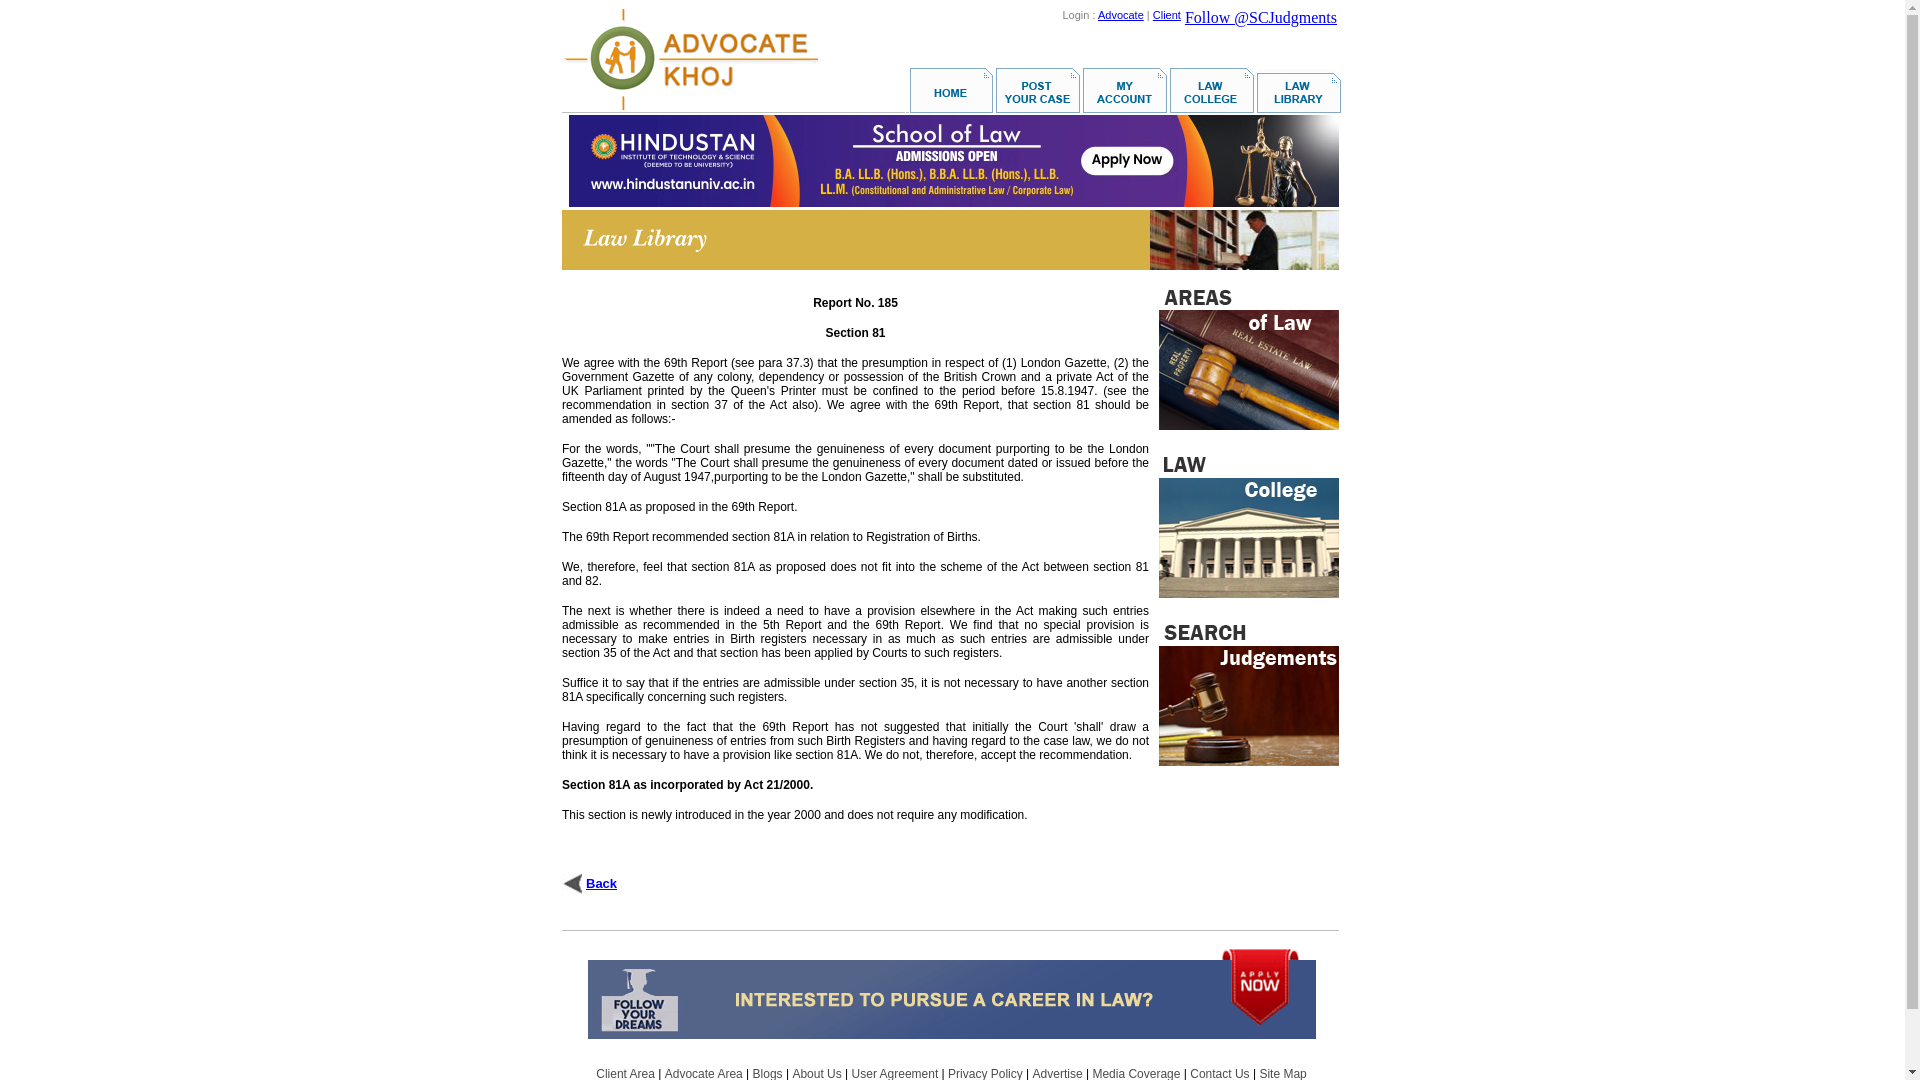 The width and height of the screenshot is (1920, 1080). What do you see at coordinates (1220, 1074) in the screenshot?
I see `Contact Us` at bounding box center [1220, 1074].